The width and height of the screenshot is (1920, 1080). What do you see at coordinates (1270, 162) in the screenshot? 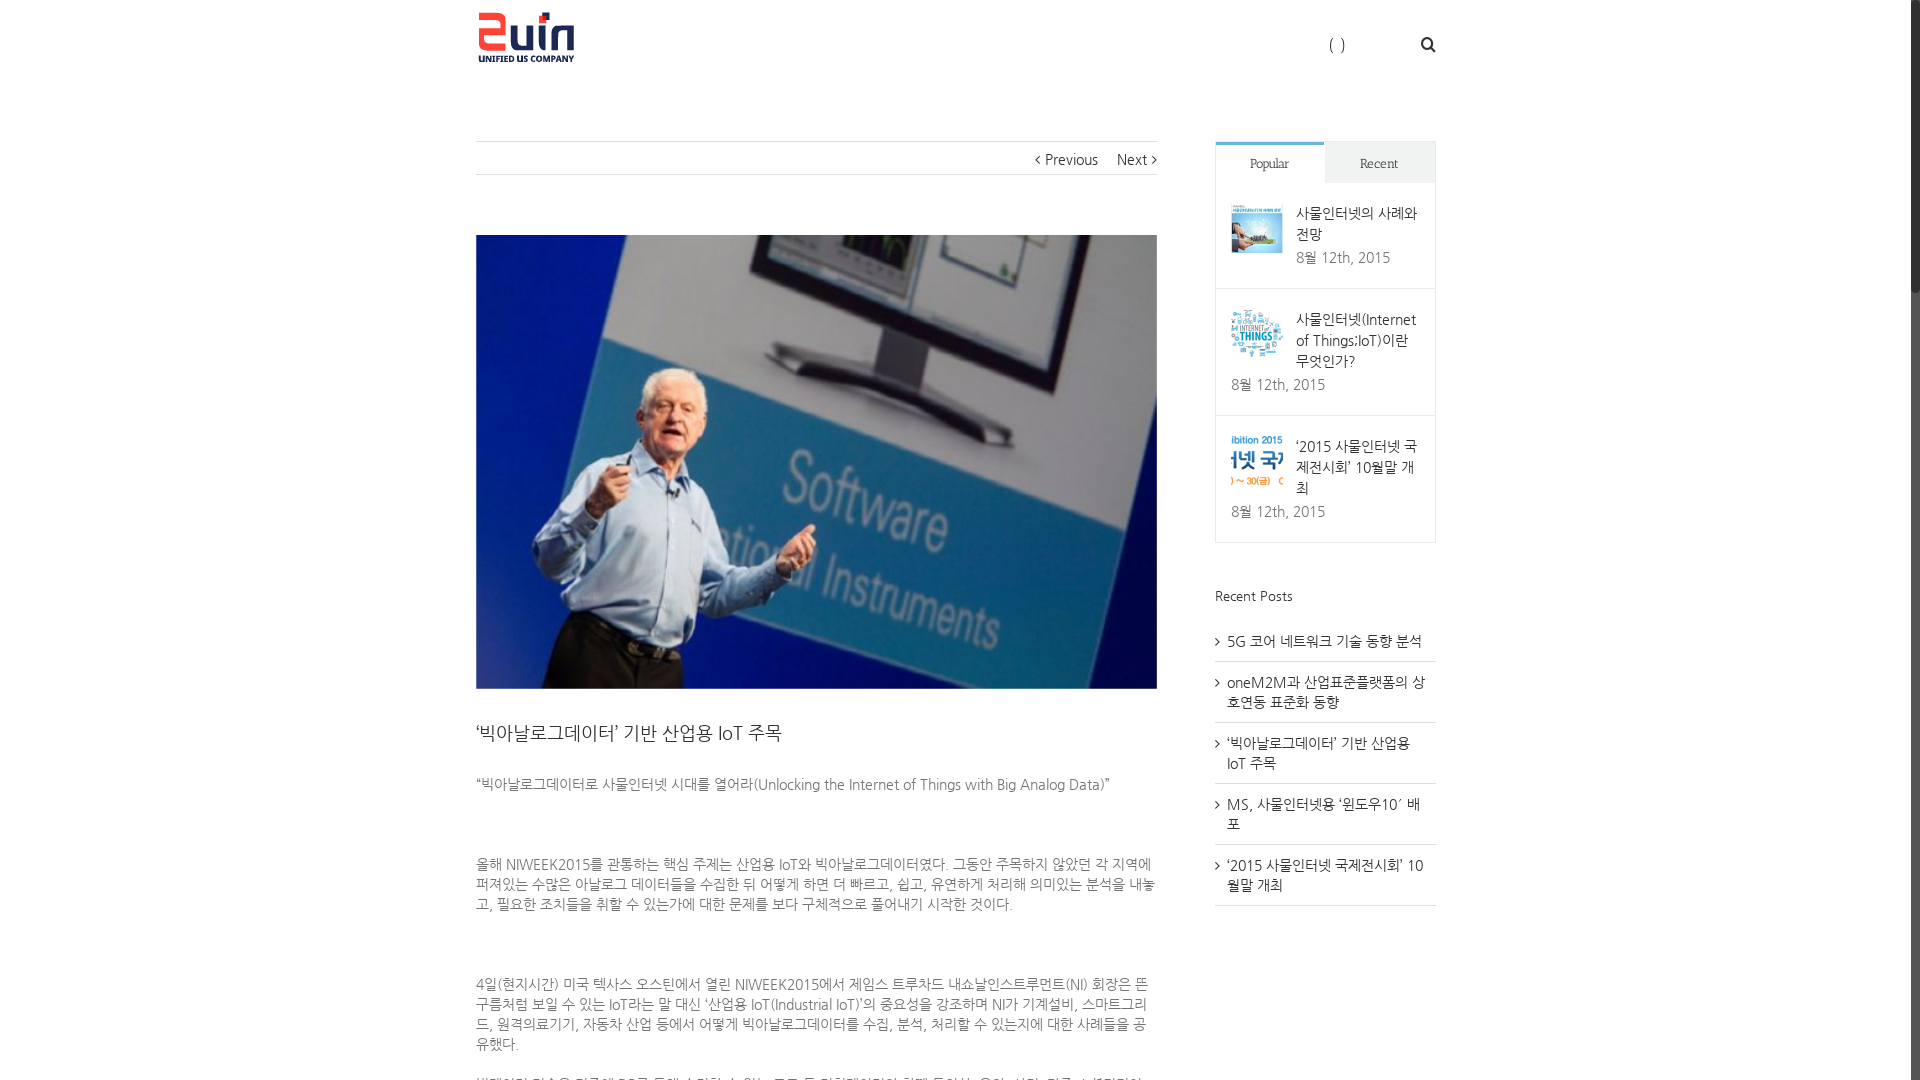
I see `Popular` at bounding box center [1270, 162].